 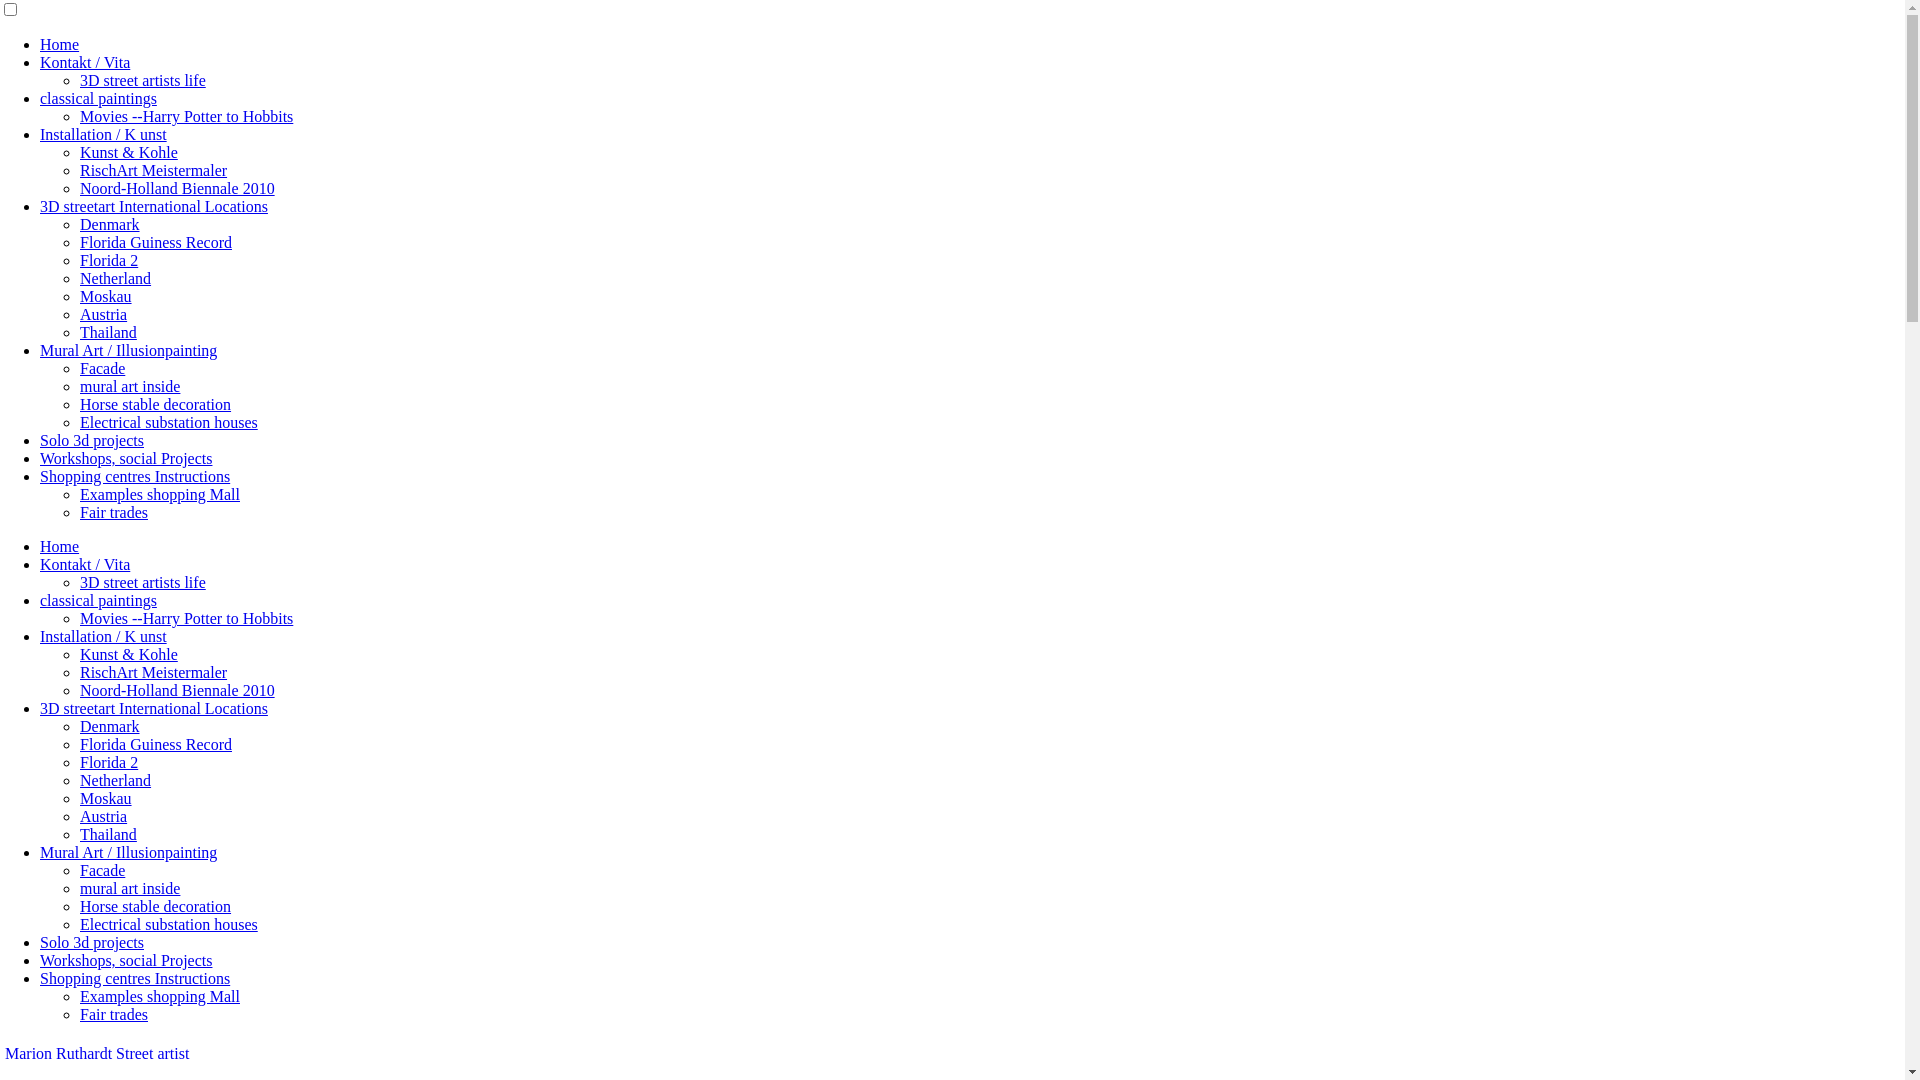 What do you see at coordinates (104, 314) in the screenshot?
I see `Austria` at bounding box center [104, 314].